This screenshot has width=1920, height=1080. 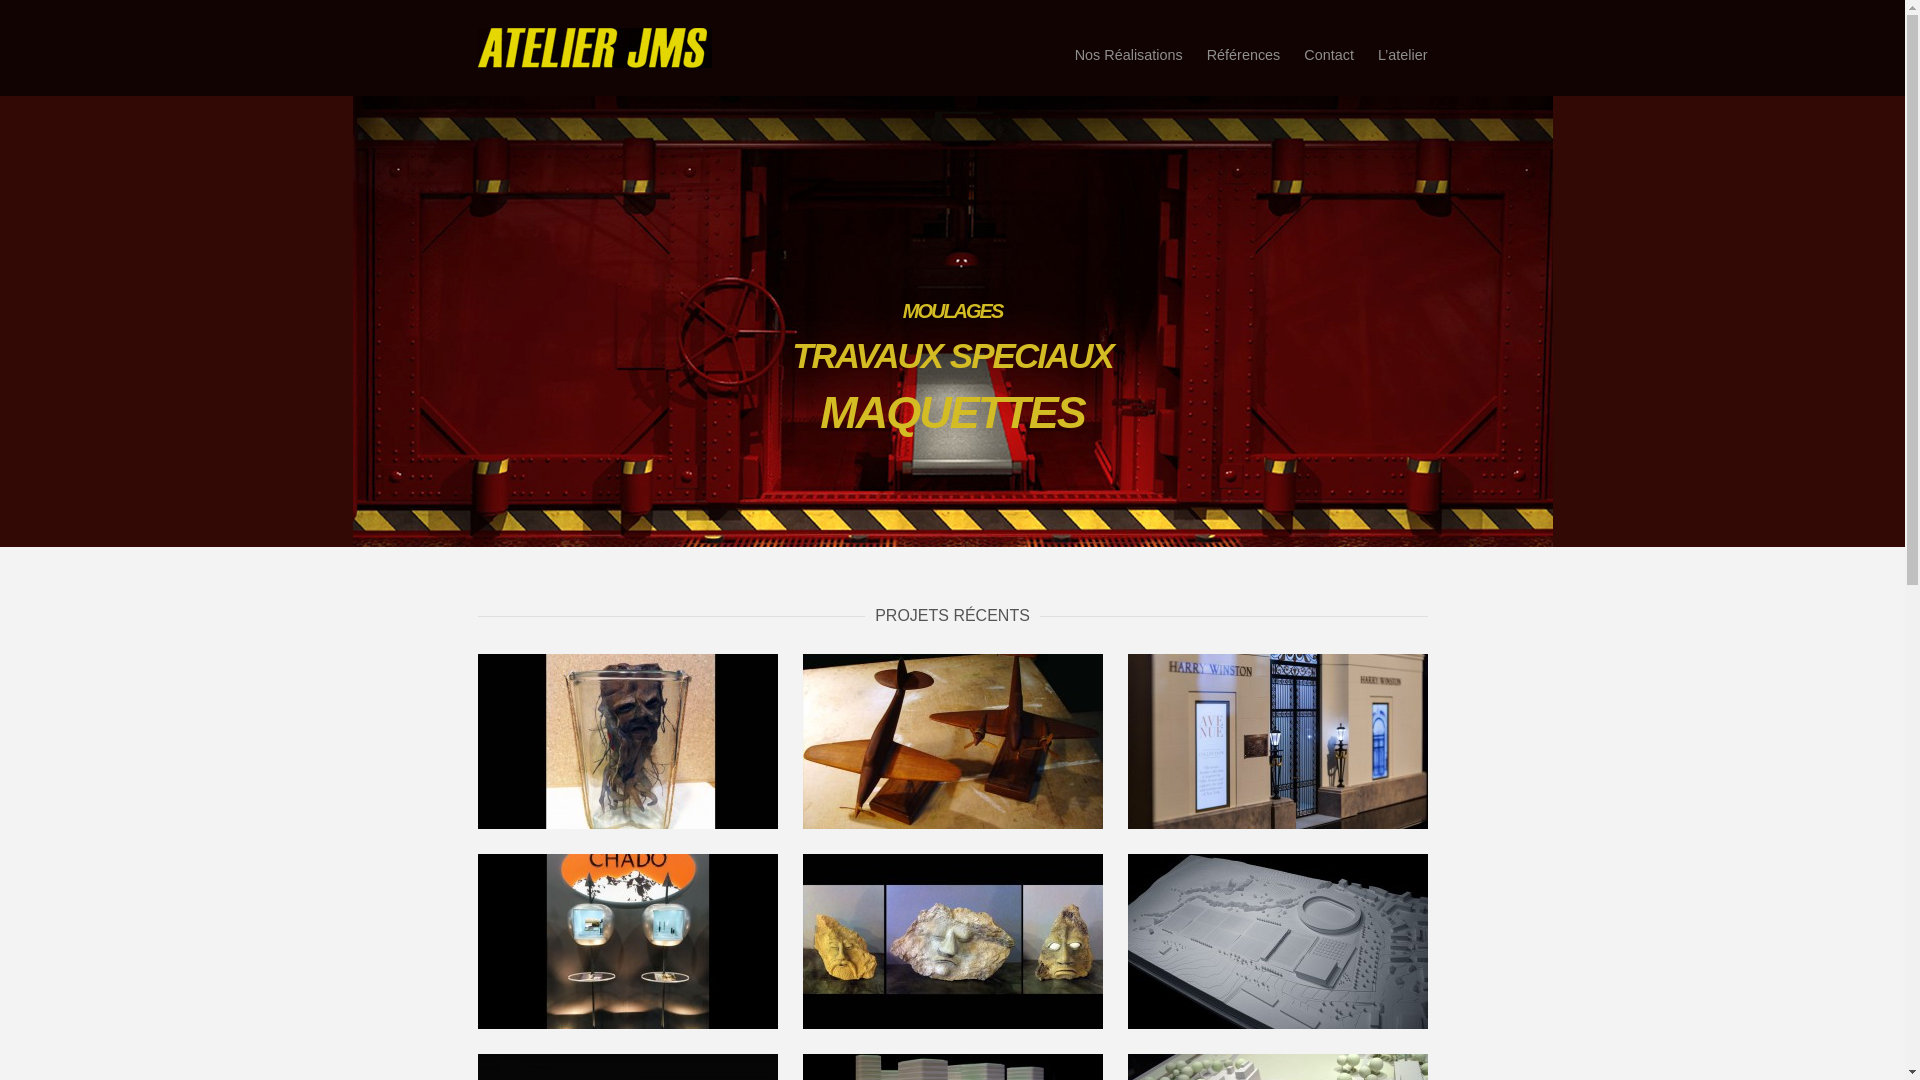 I want to click on Design, so click(x=628, y=942).